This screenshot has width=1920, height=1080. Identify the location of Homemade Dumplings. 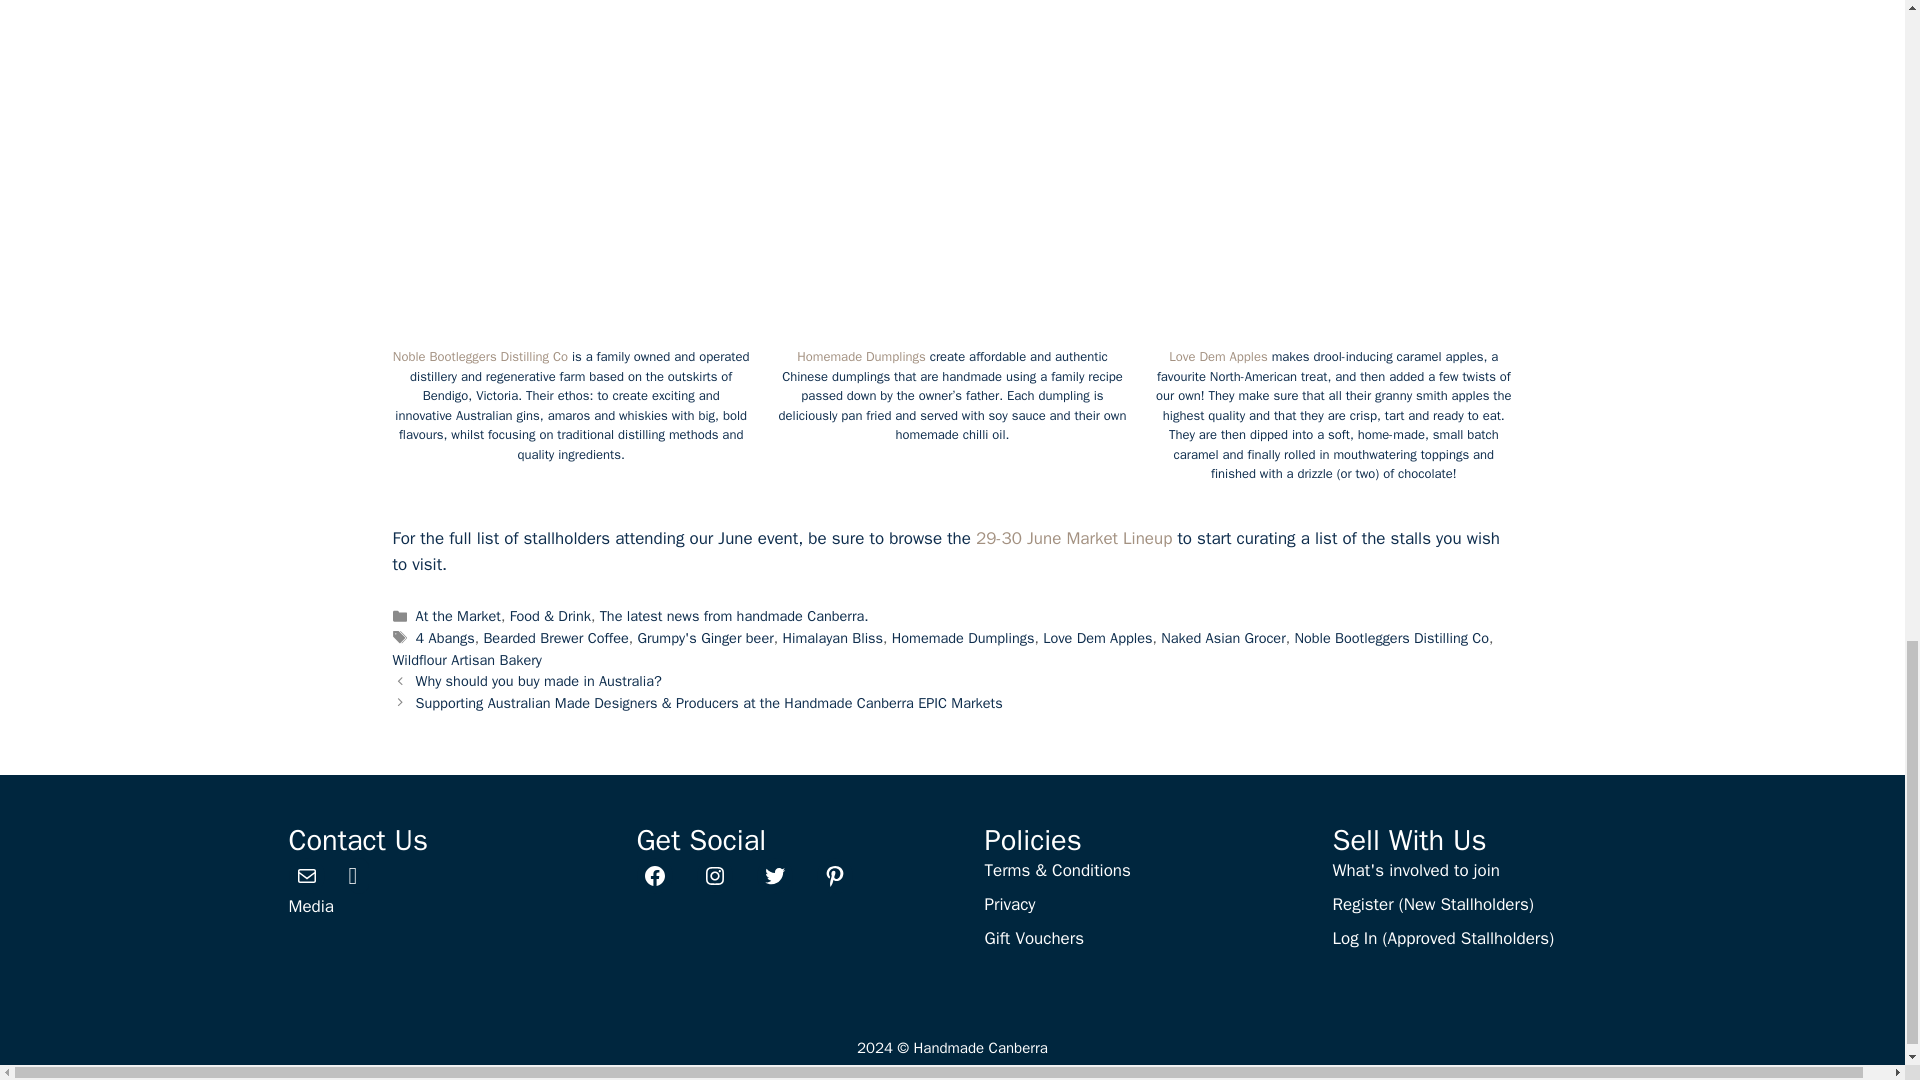
(860, 356).